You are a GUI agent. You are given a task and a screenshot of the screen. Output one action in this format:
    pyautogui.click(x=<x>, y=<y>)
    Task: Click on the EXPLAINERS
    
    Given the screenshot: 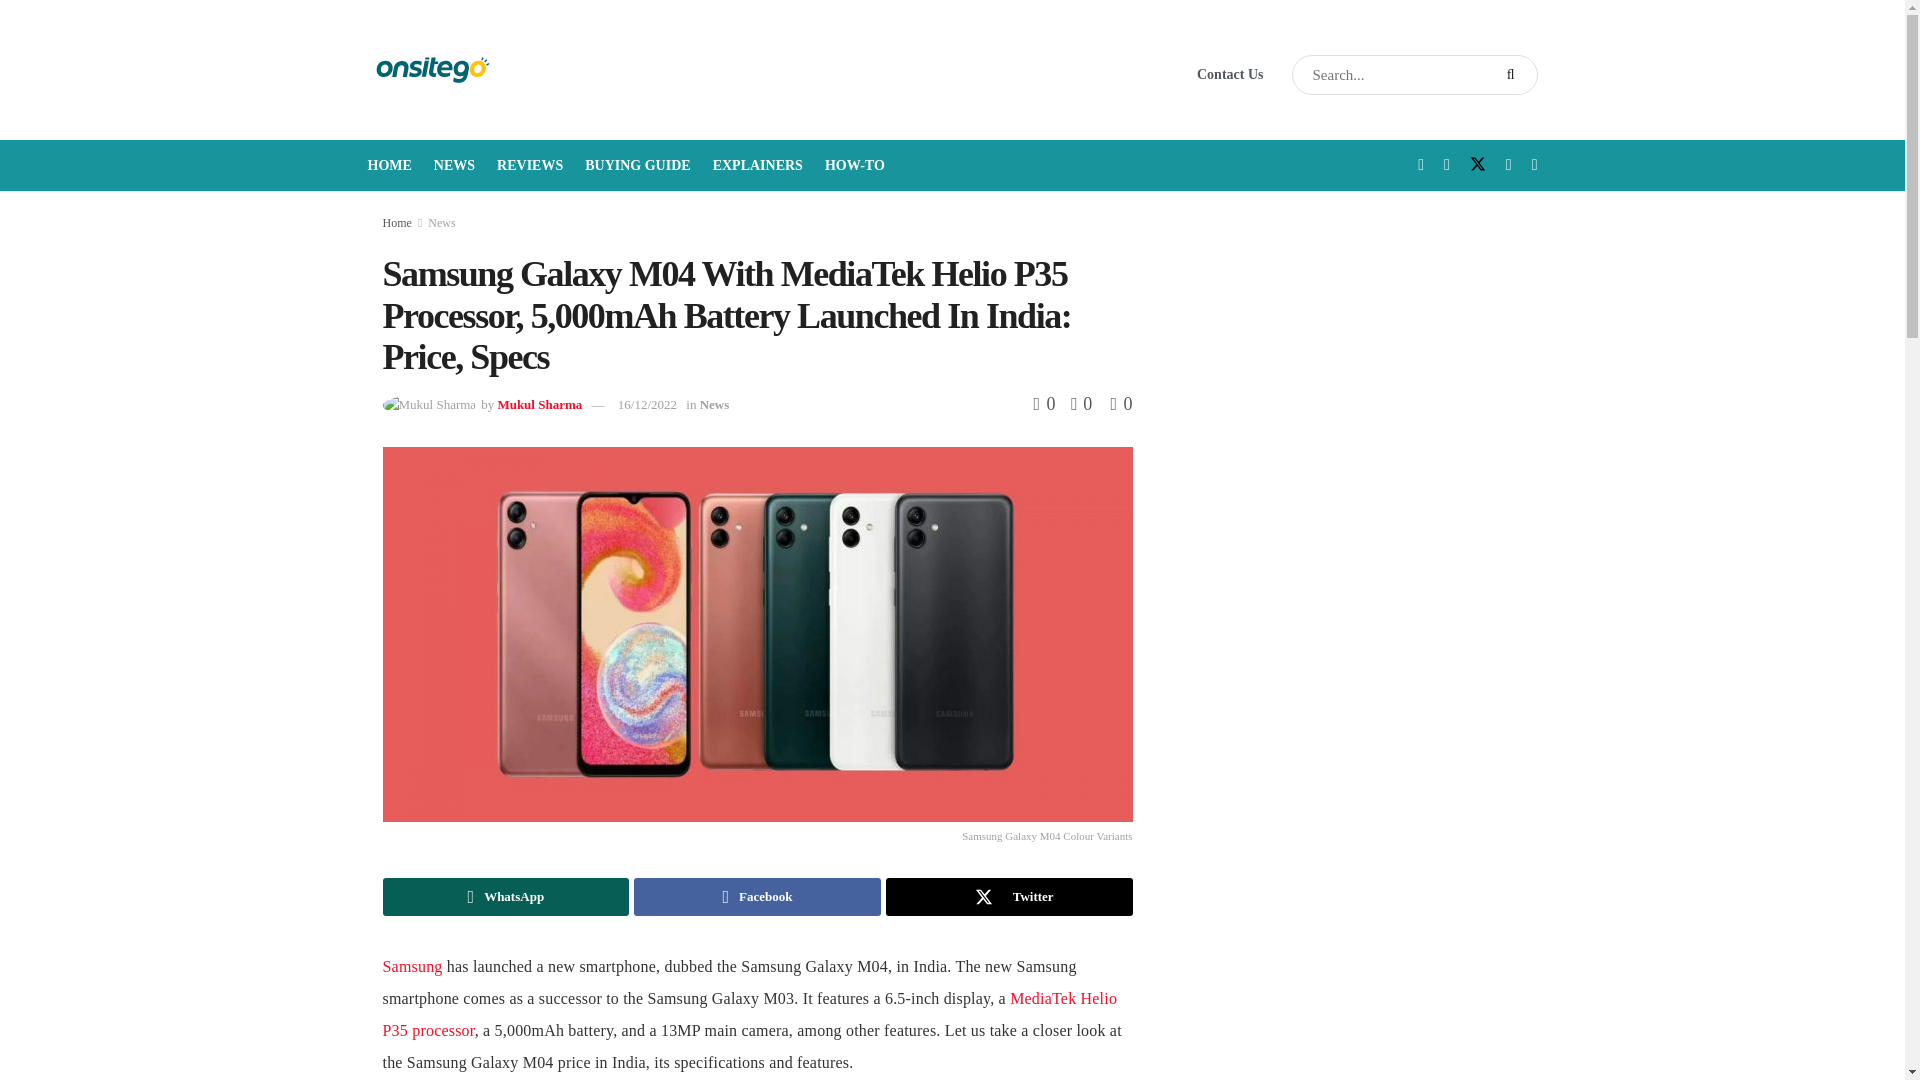 What is the action you would take?
    pyautogui.click(x=757, y=166)
    